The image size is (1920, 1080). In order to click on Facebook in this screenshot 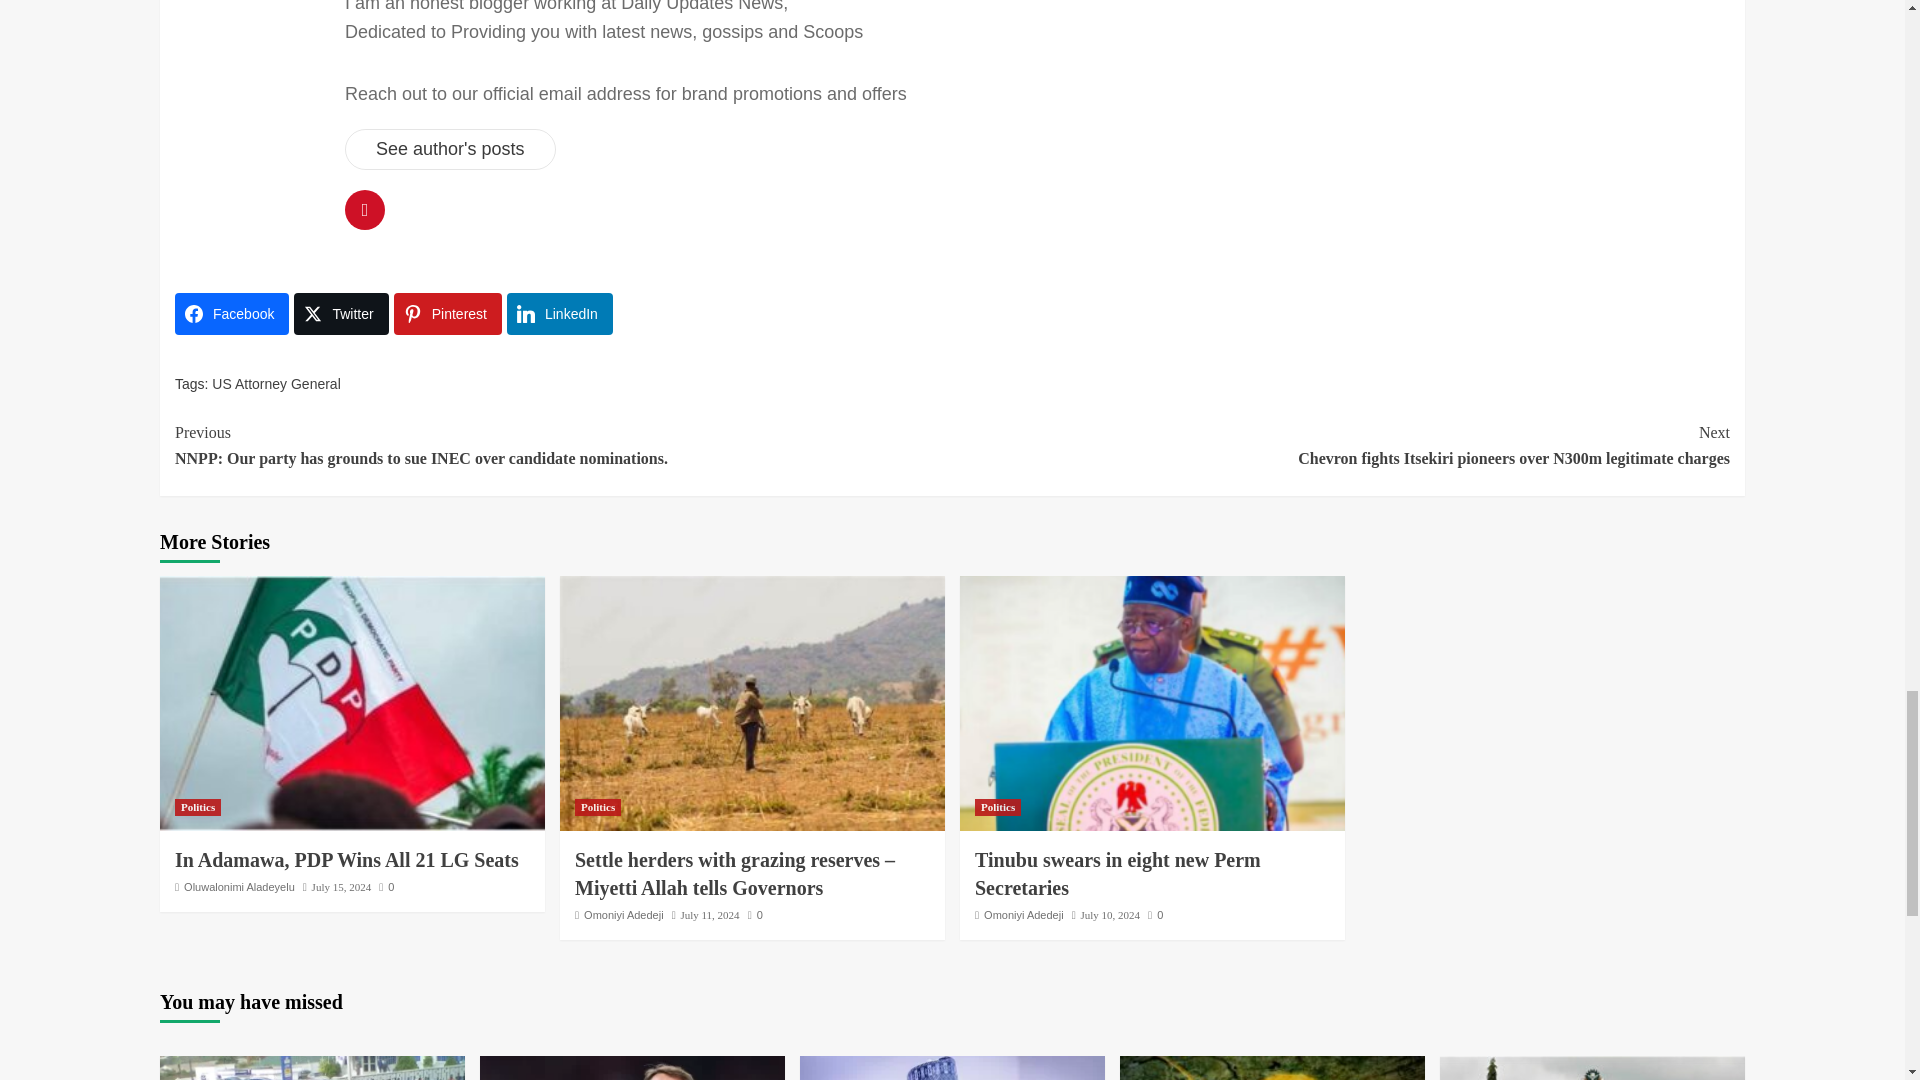, I will do `click(232, 313)`.